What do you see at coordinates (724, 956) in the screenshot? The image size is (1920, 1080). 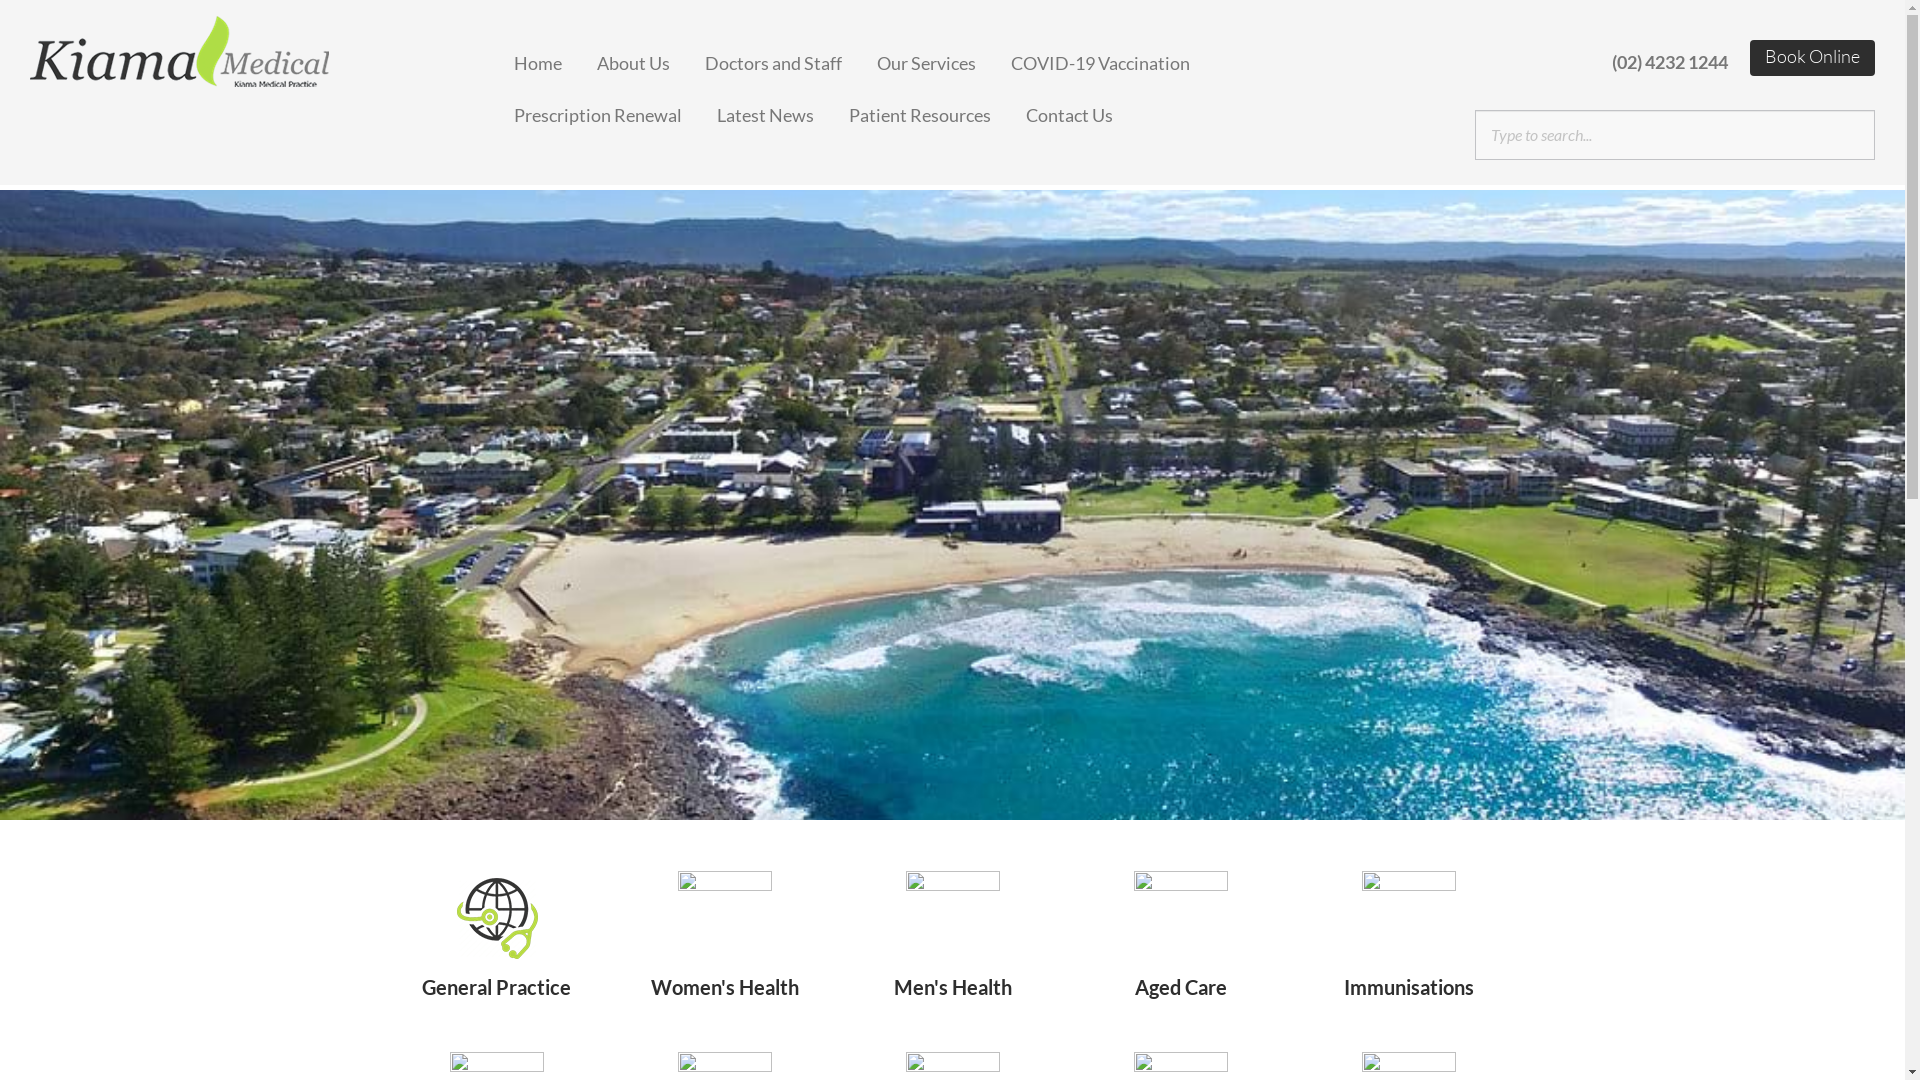 I see `Women's Health` at bounding box center [724, 956].